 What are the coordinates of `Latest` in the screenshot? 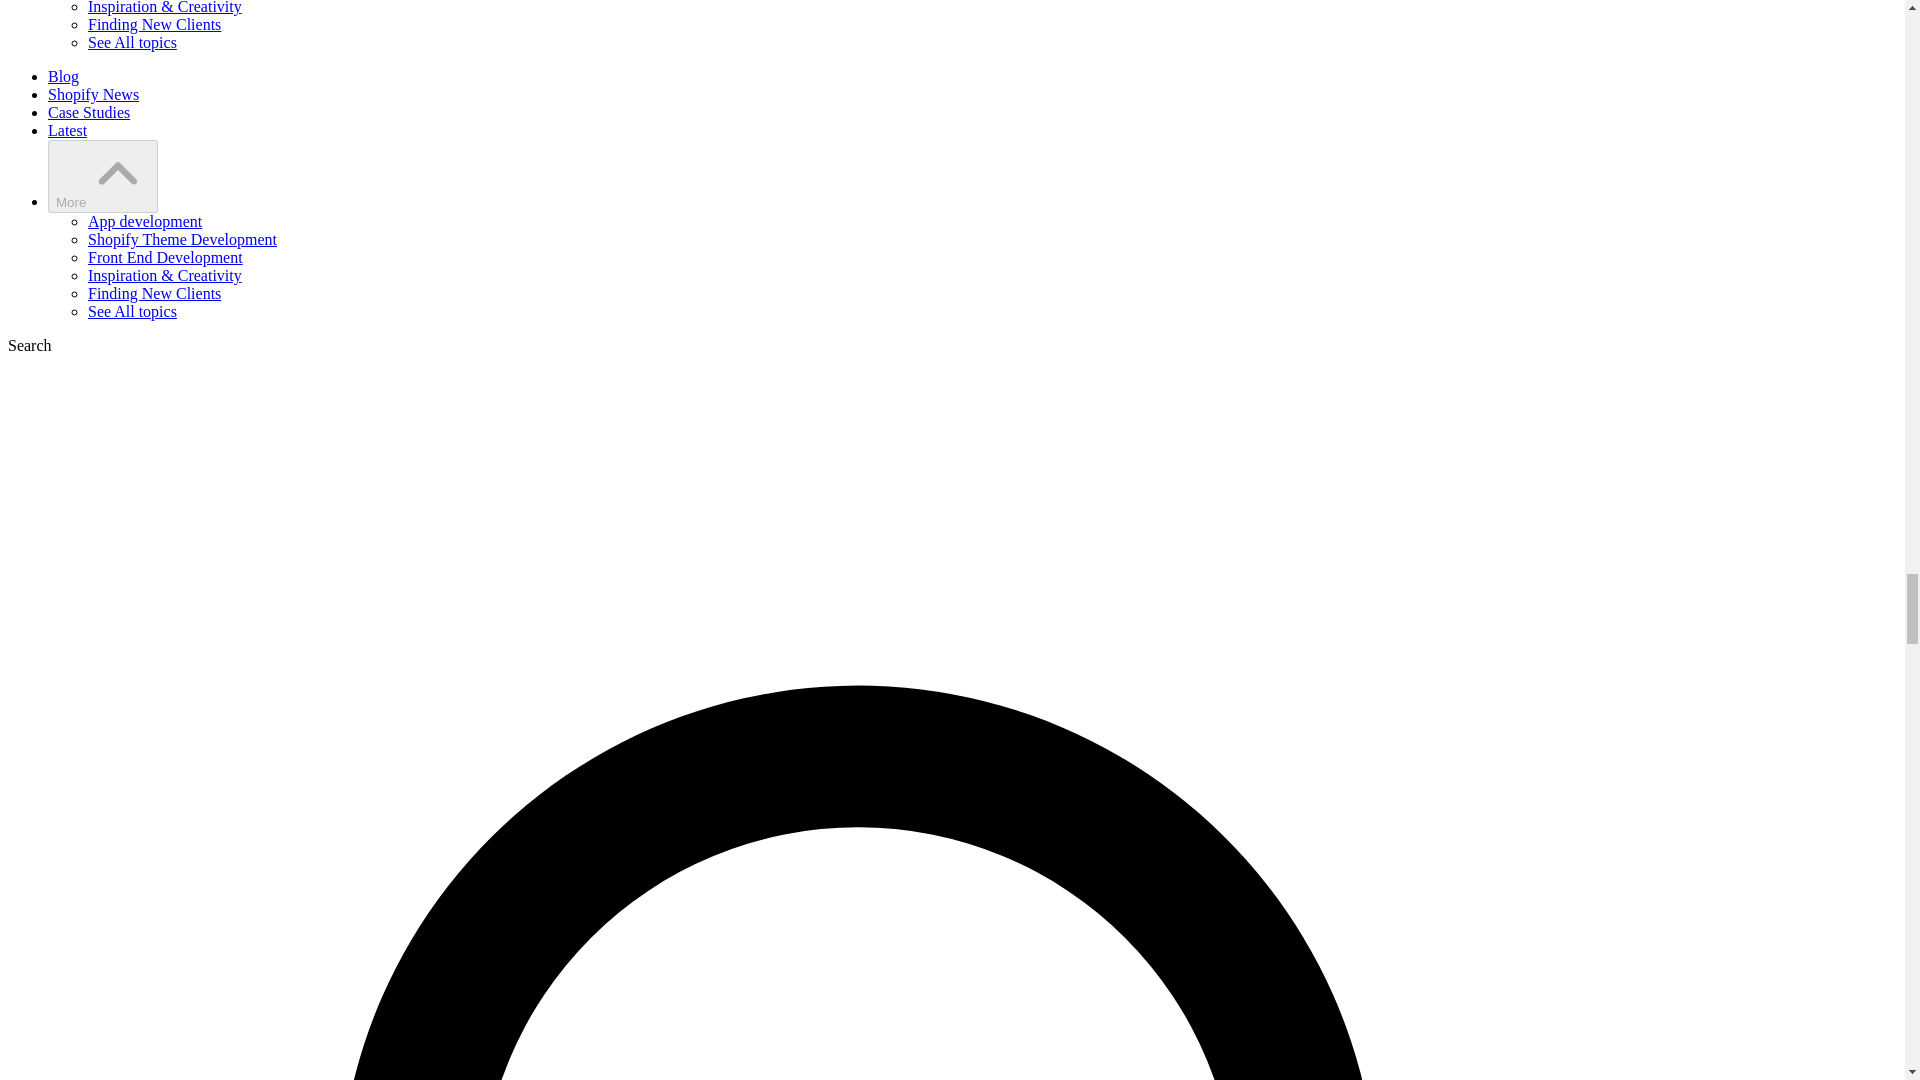 It's located at (67, 130).